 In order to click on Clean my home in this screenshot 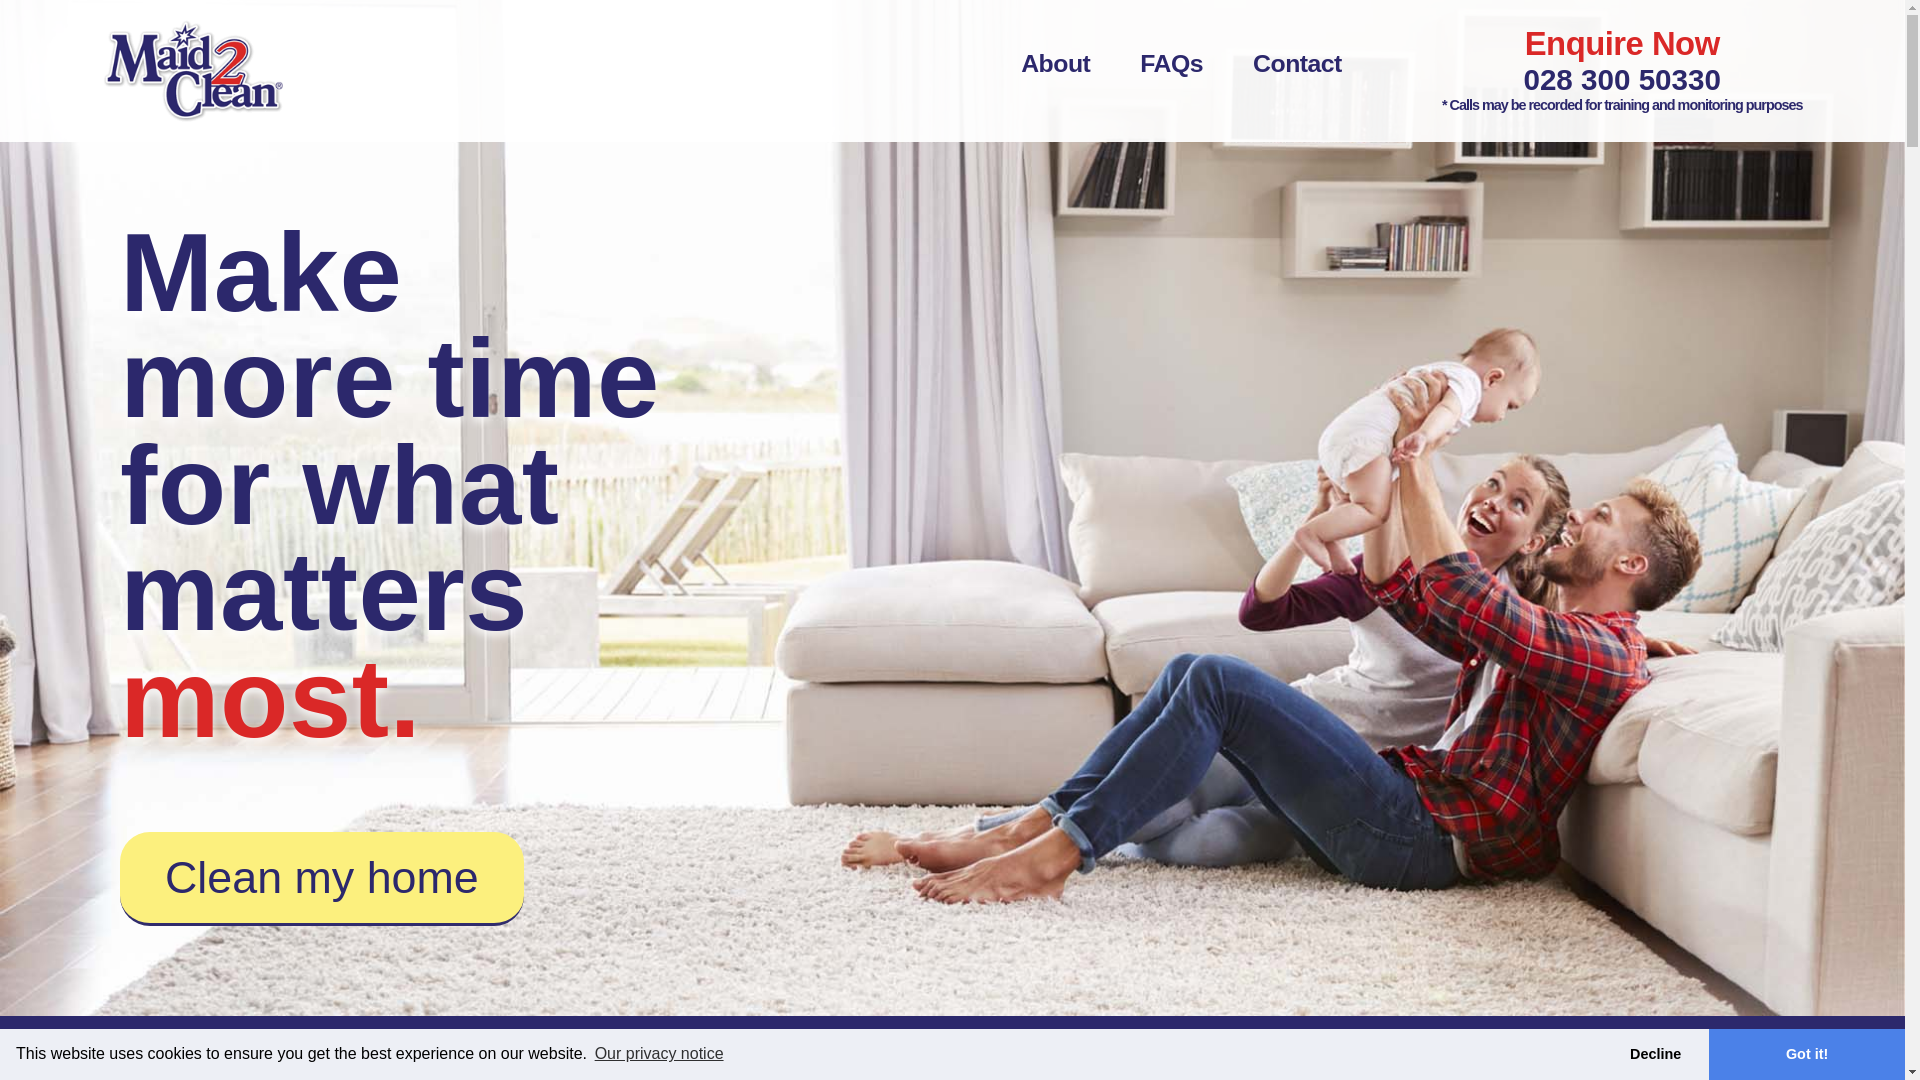, I will do `click(322, 878)`.